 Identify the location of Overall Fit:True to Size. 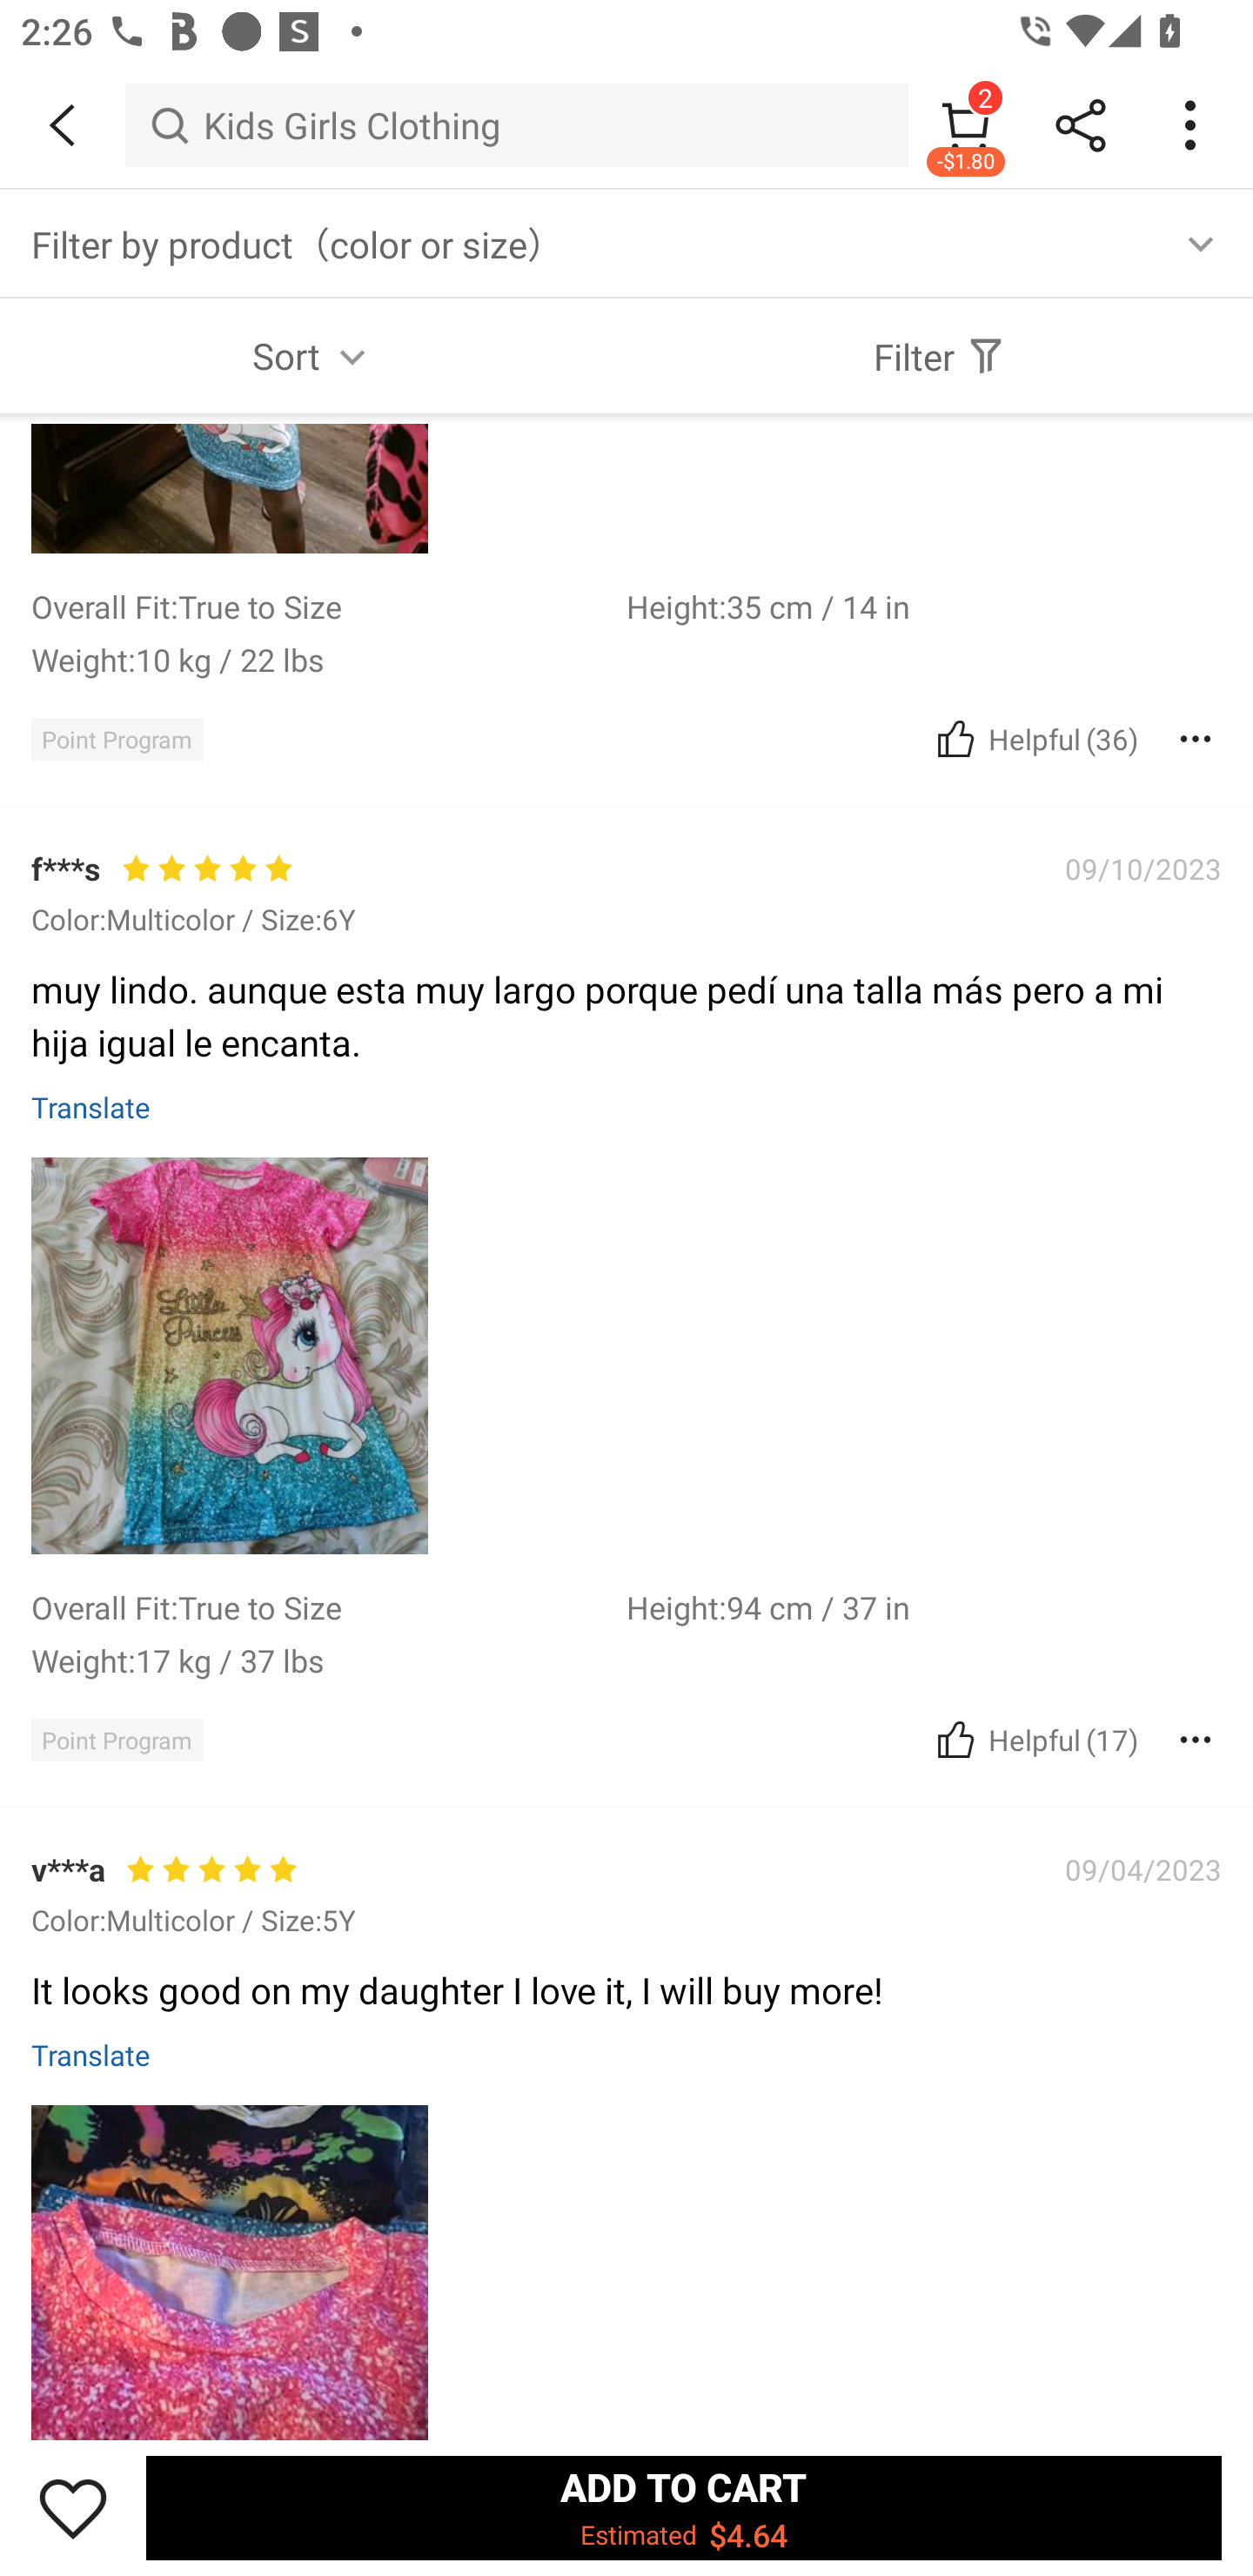
(329, 1607).